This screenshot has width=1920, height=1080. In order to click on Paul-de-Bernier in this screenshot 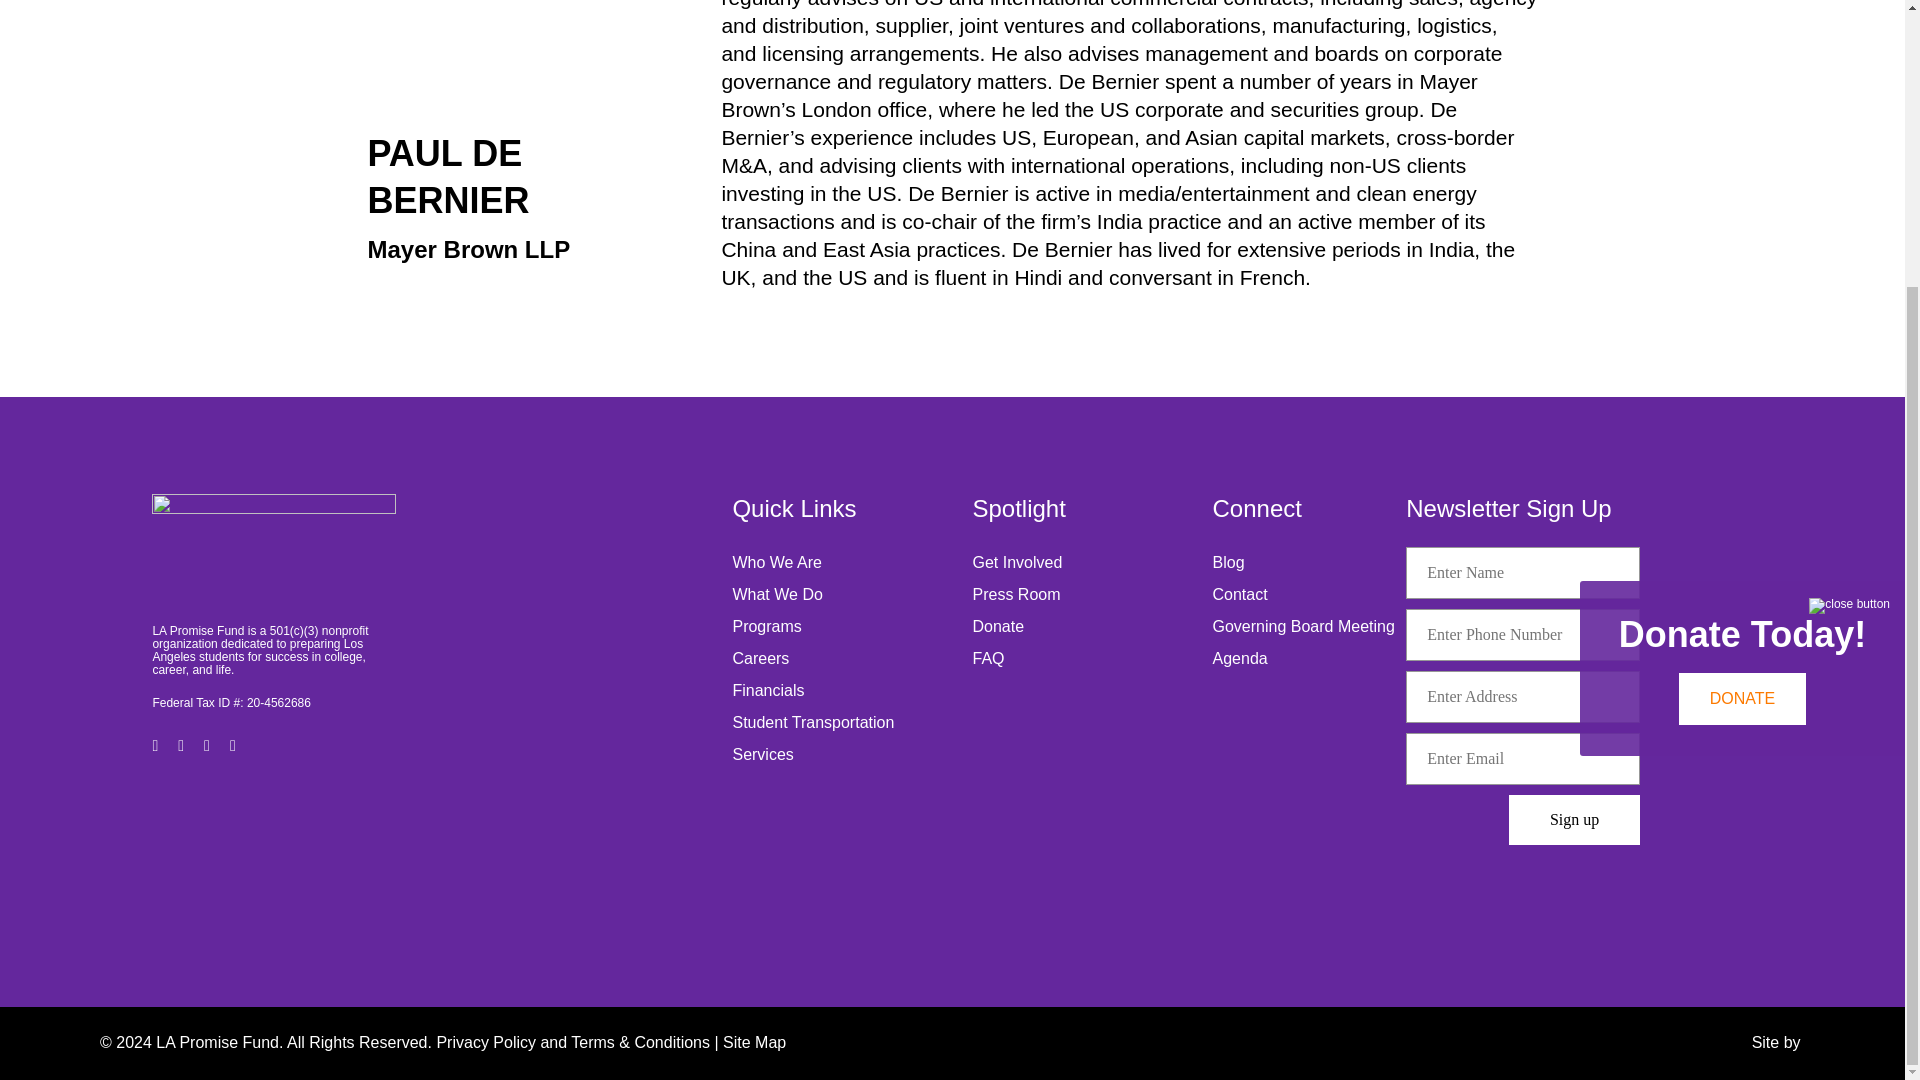, I will do `click(468, 40)`.